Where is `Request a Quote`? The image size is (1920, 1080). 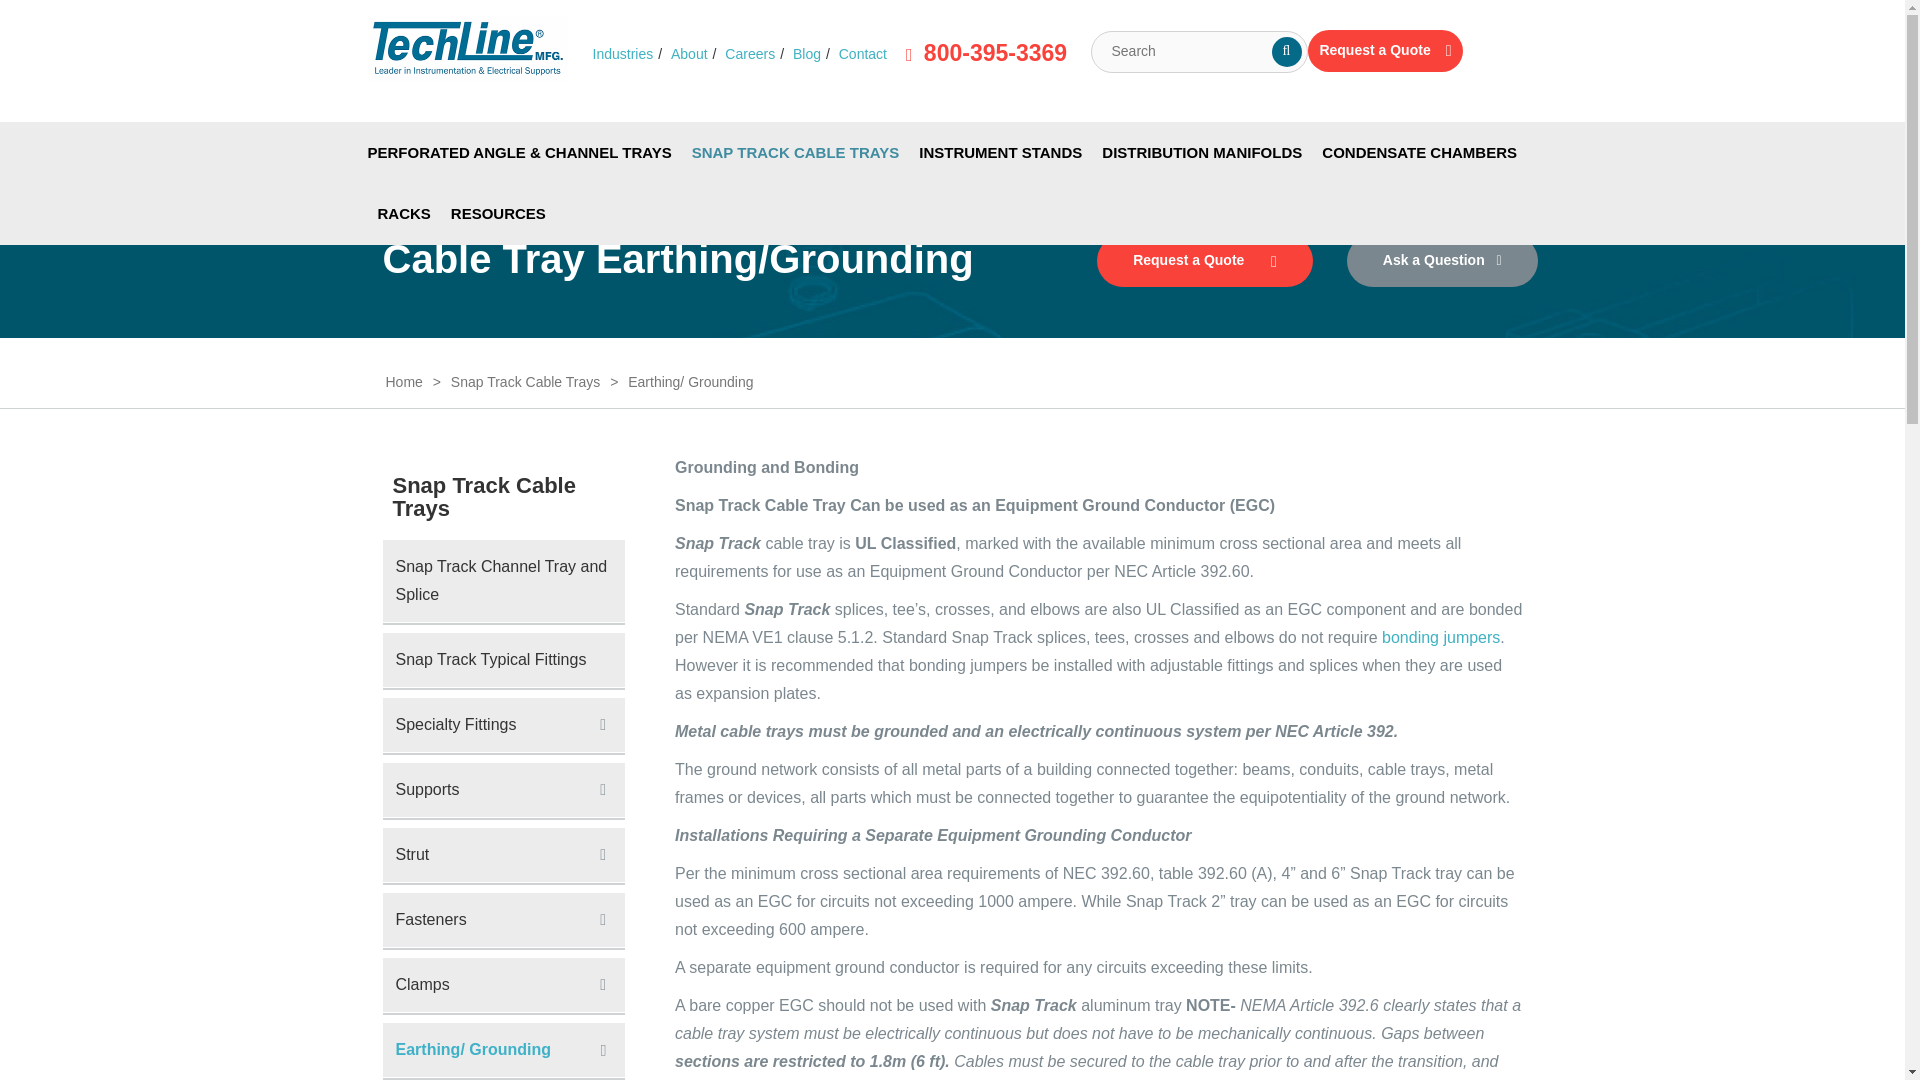 Request a Quote is located at coordinates (1384, 51).